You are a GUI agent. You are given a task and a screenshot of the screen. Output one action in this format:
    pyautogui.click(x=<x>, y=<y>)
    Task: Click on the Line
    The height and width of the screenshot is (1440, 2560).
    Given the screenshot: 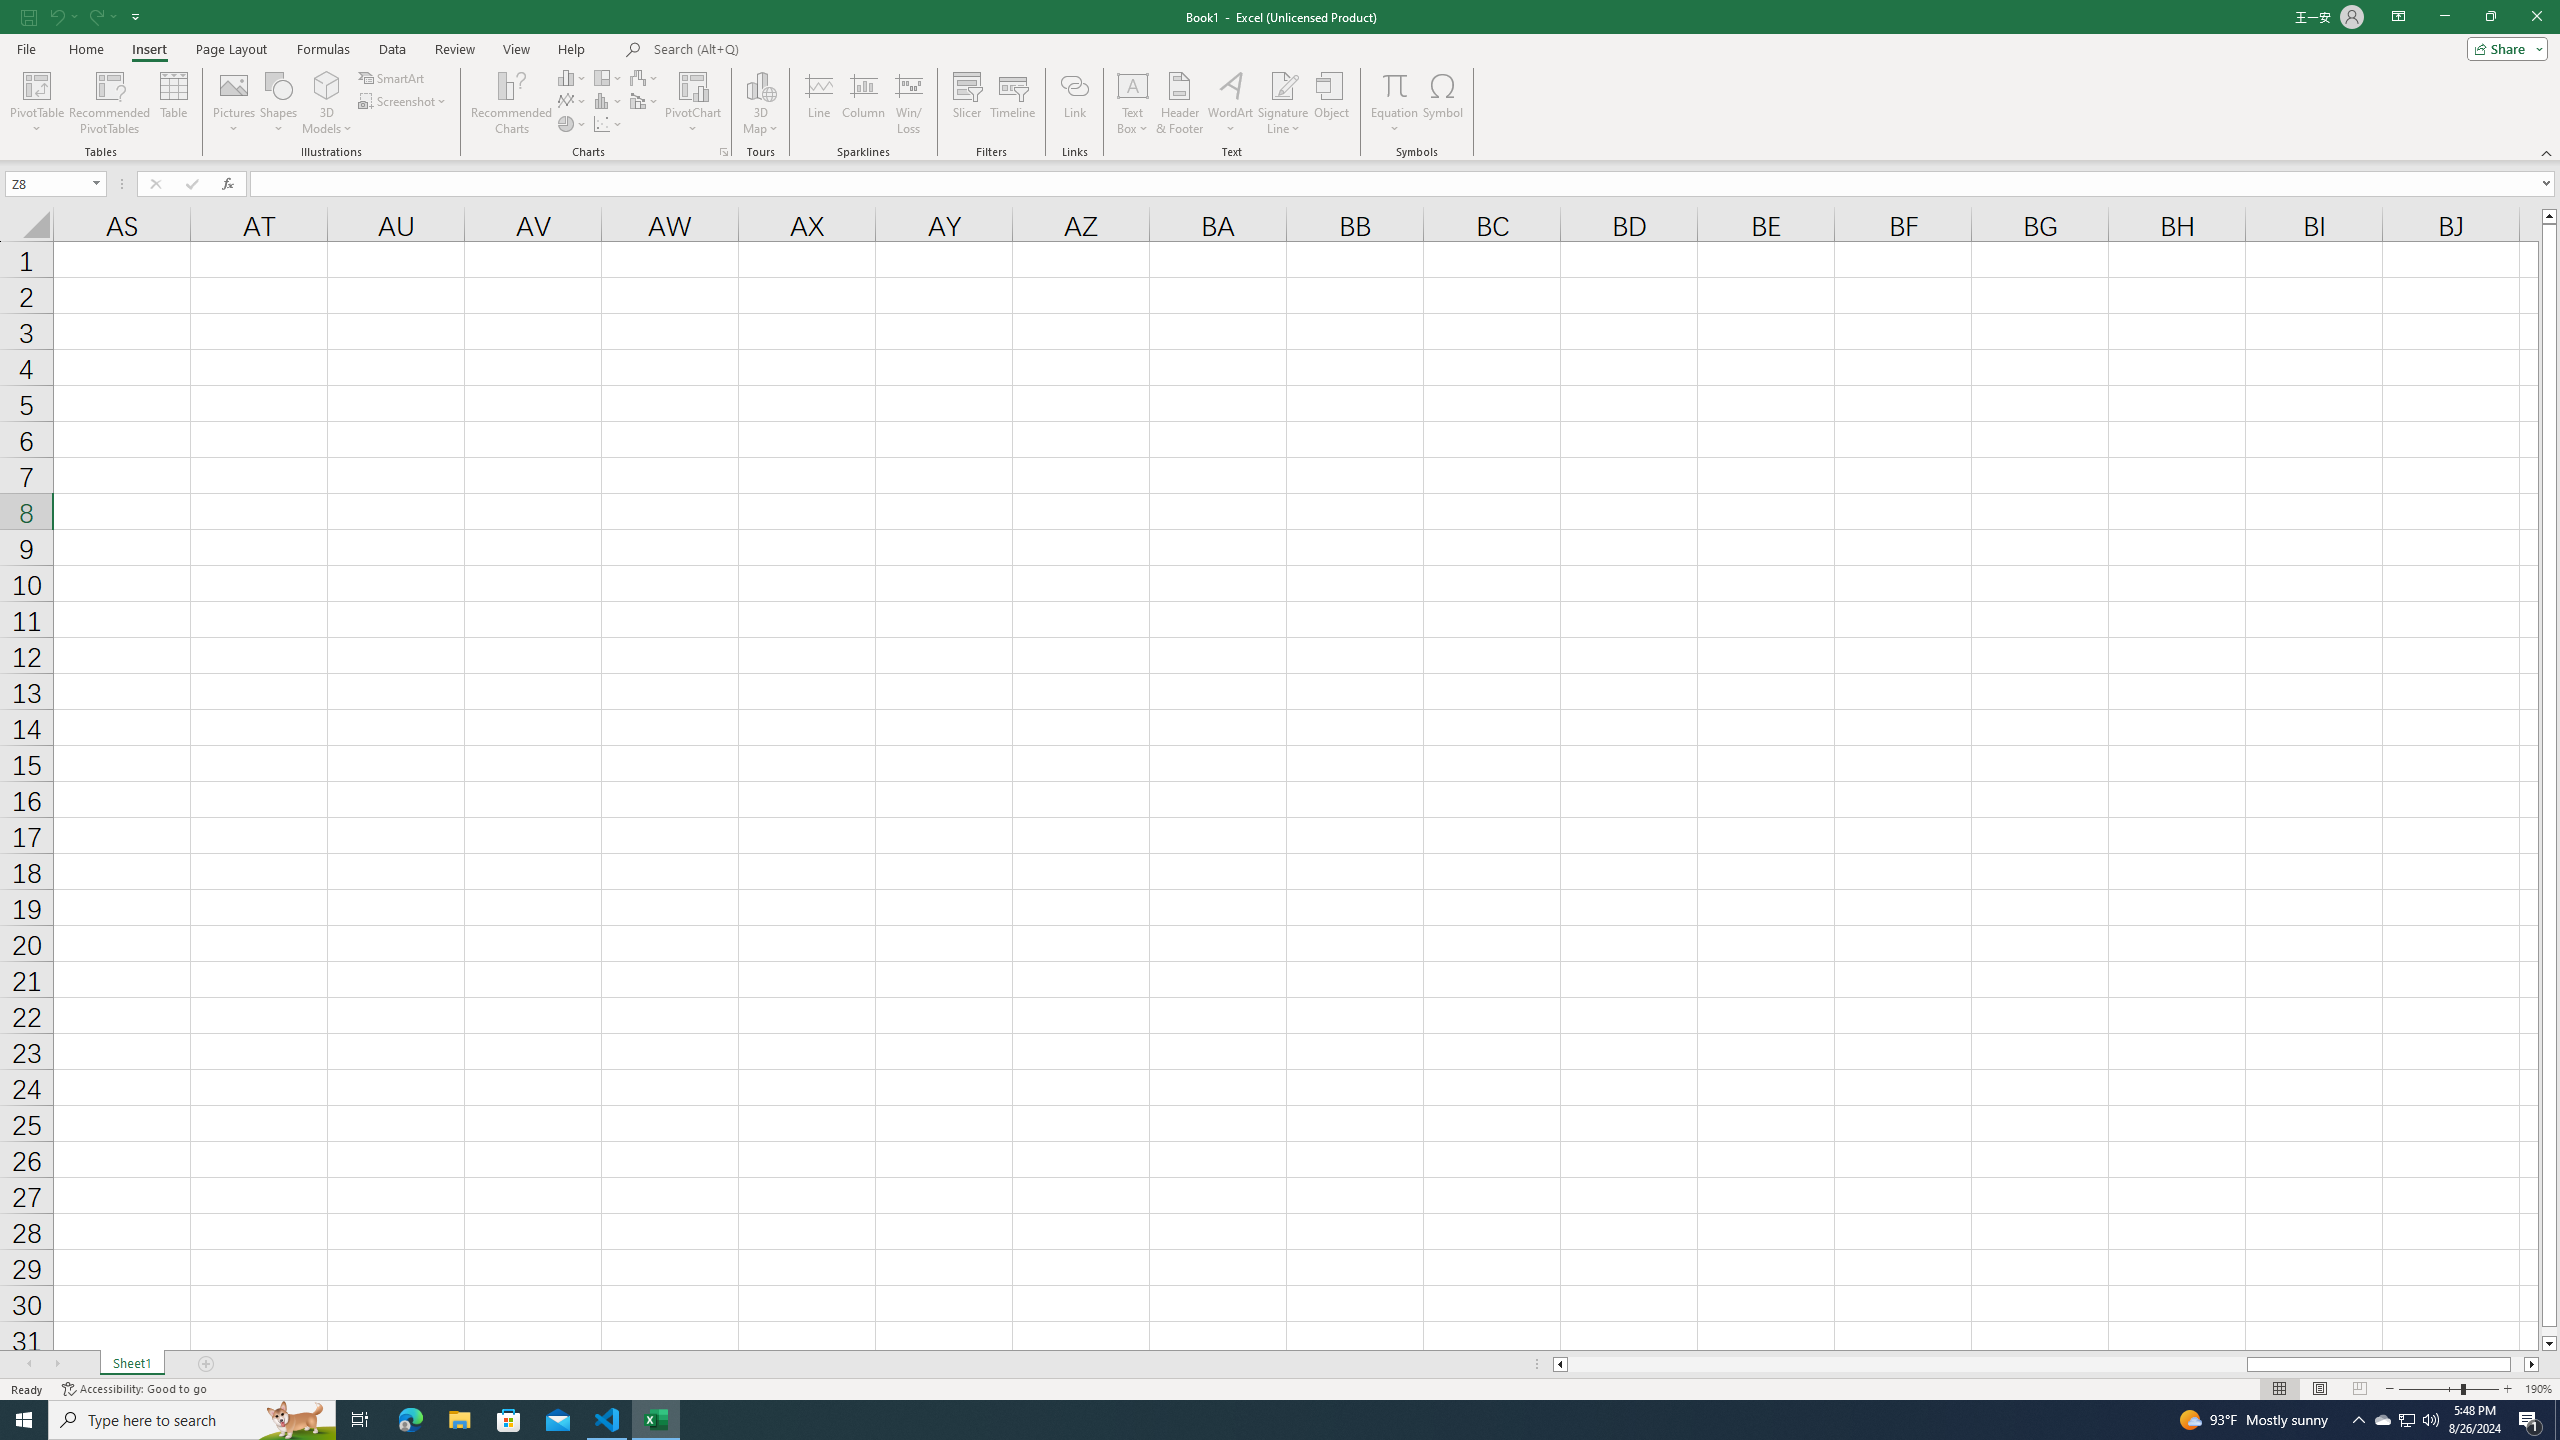 What is the action you would take?
    pyautogui.click(x=818, y=103)
    